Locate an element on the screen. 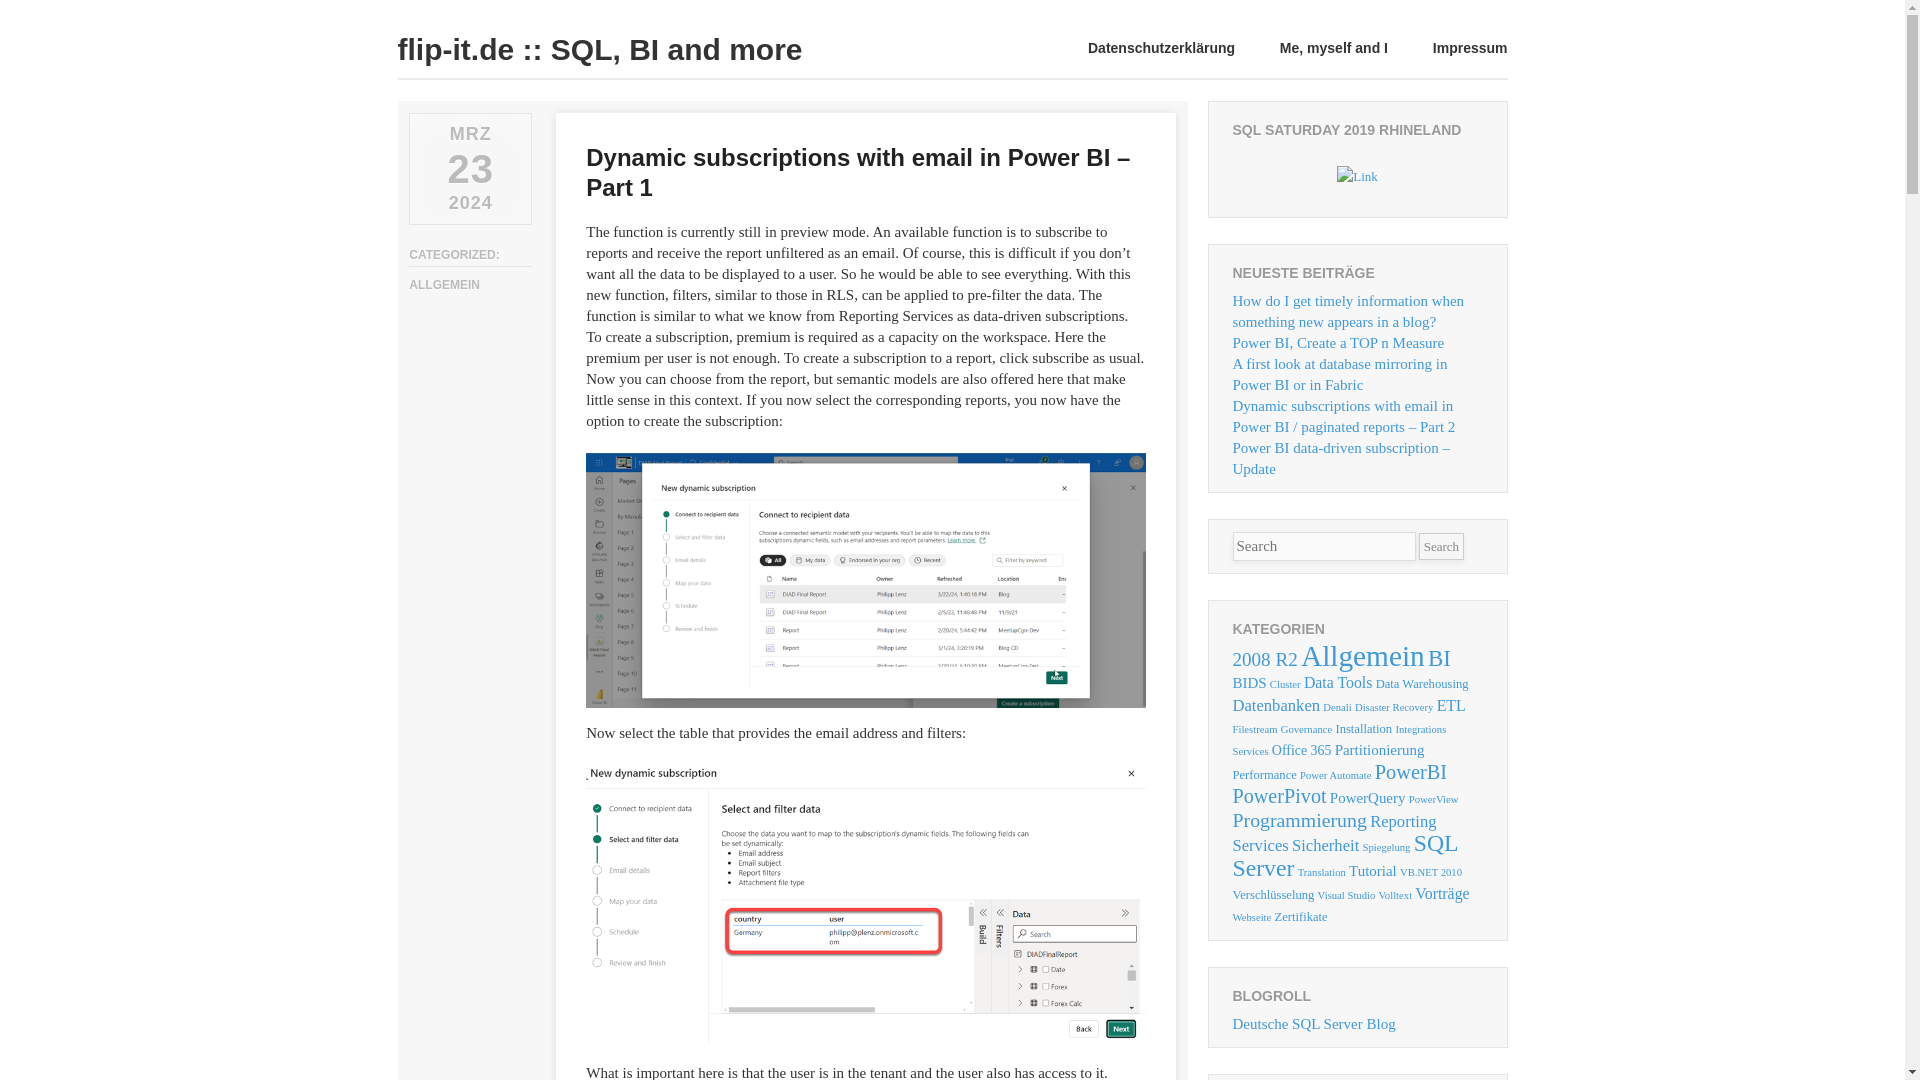 The image size is (1920, 1080). Me, myself and I is located at coordinates (1334, 48).